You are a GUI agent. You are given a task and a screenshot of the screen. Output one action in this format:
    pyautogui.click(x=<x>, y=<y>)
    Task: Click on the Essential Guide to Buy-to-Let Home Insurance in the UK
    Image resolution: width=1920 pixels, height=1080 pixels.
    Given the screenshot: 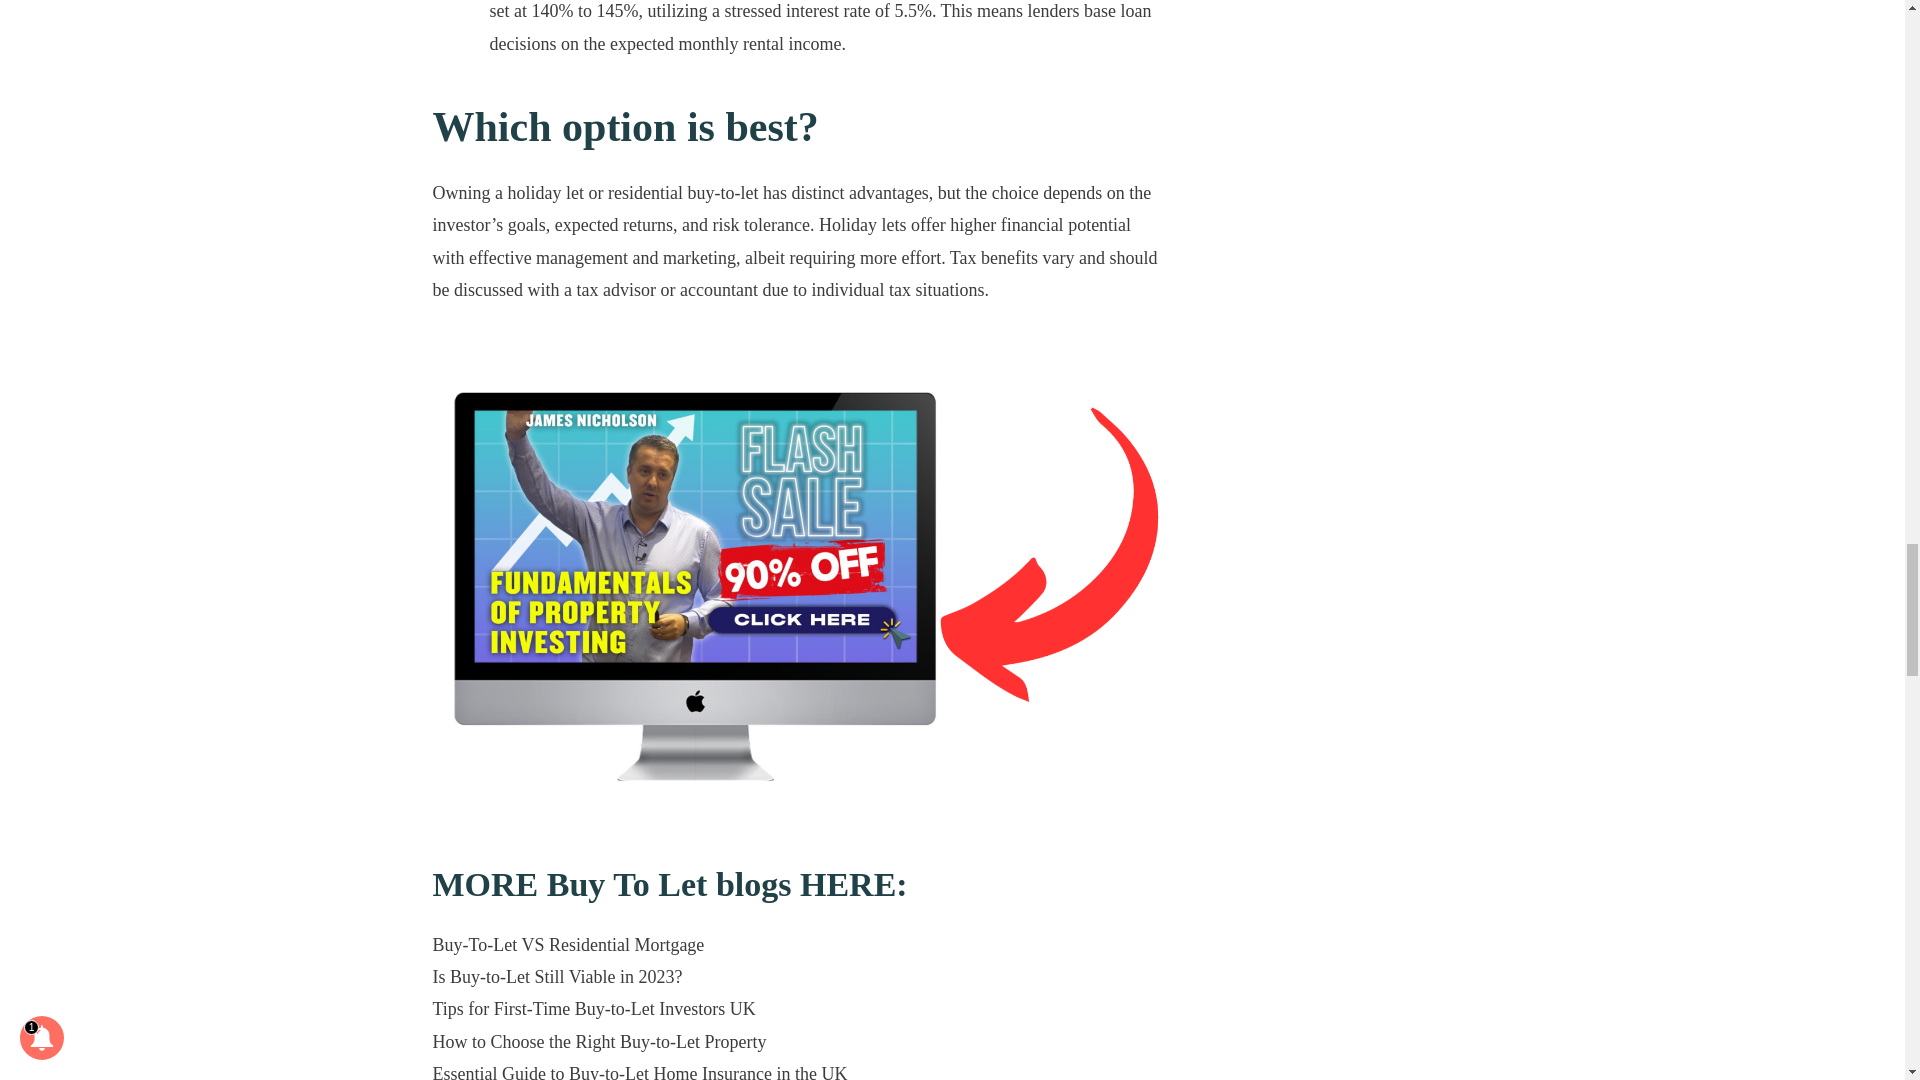 What is the action you would take?
    pyautogui.click(x=639, y=1072)
    